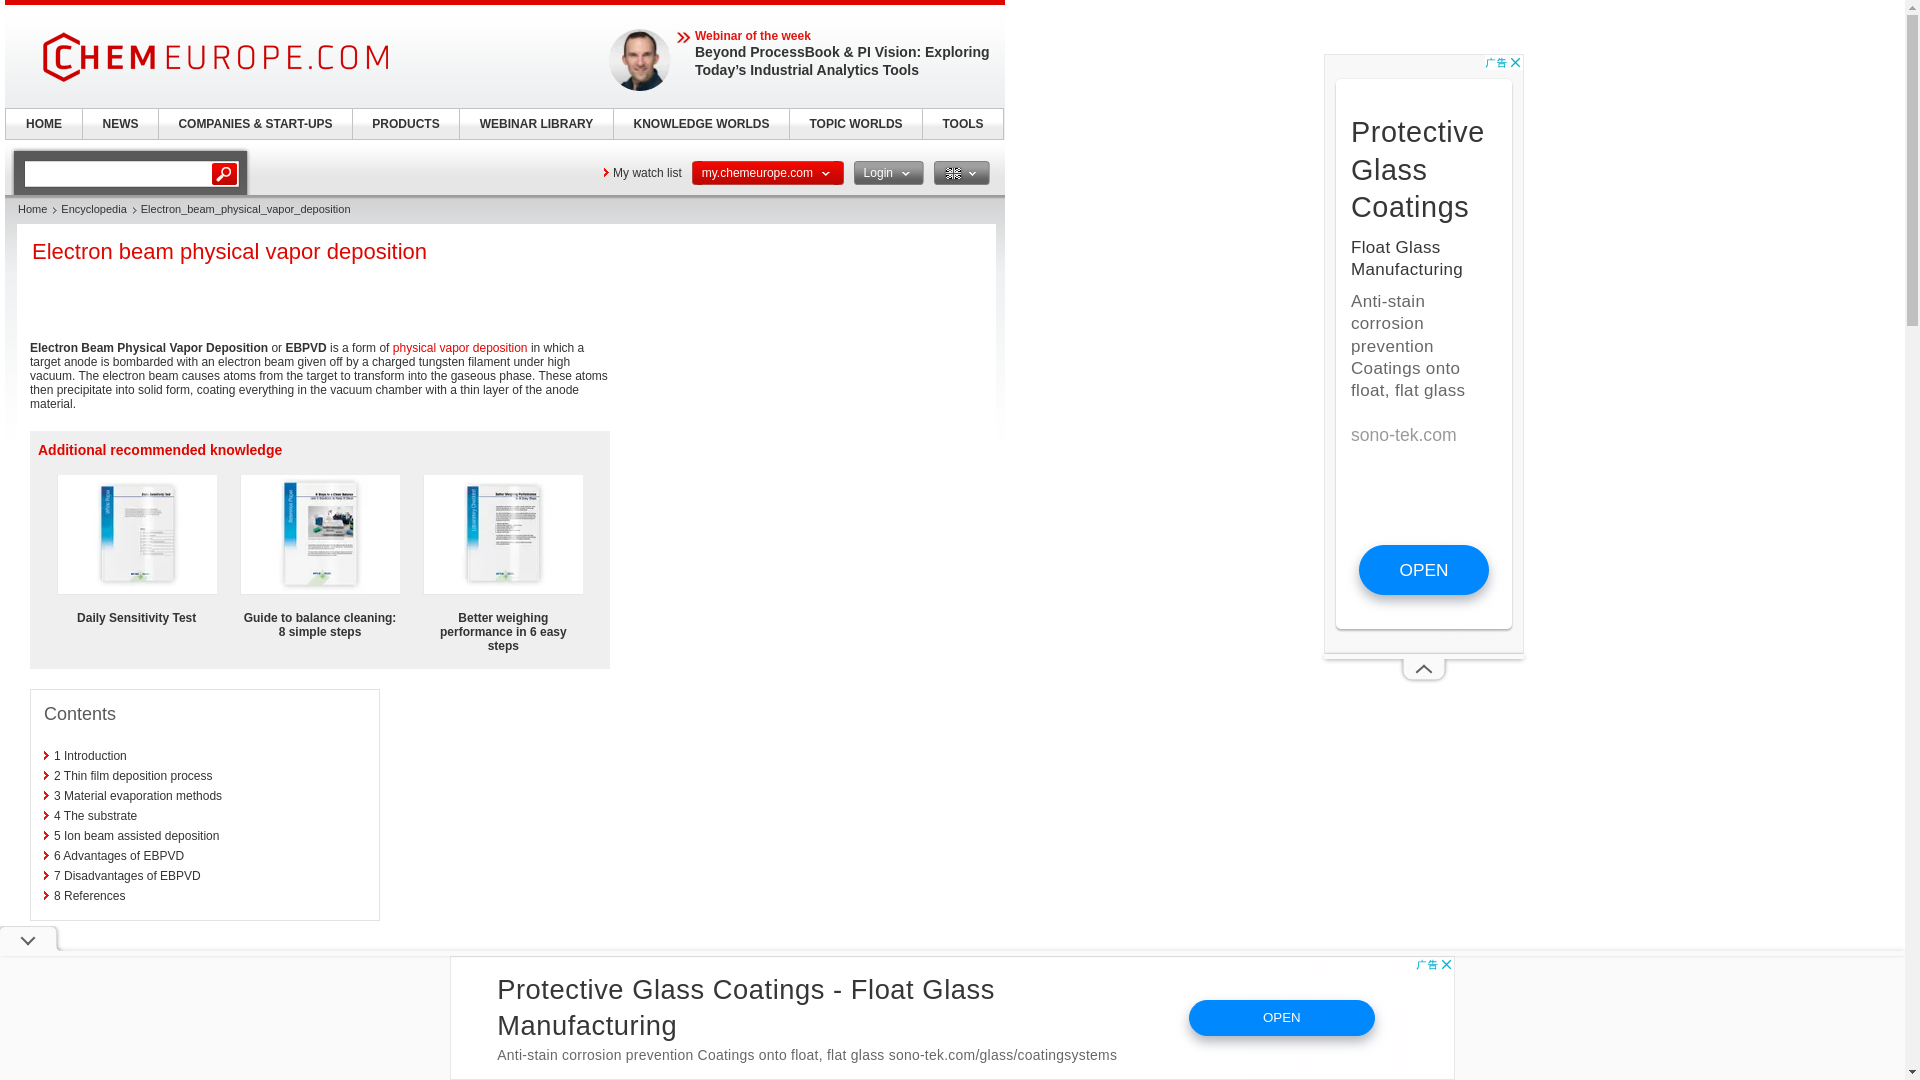 The height and width of the screenshot is (1080, 1920). Describe the element at coordinates (502, 632) in the screenshot. I see `Better weighing performance in 6 easy steps` at that location.